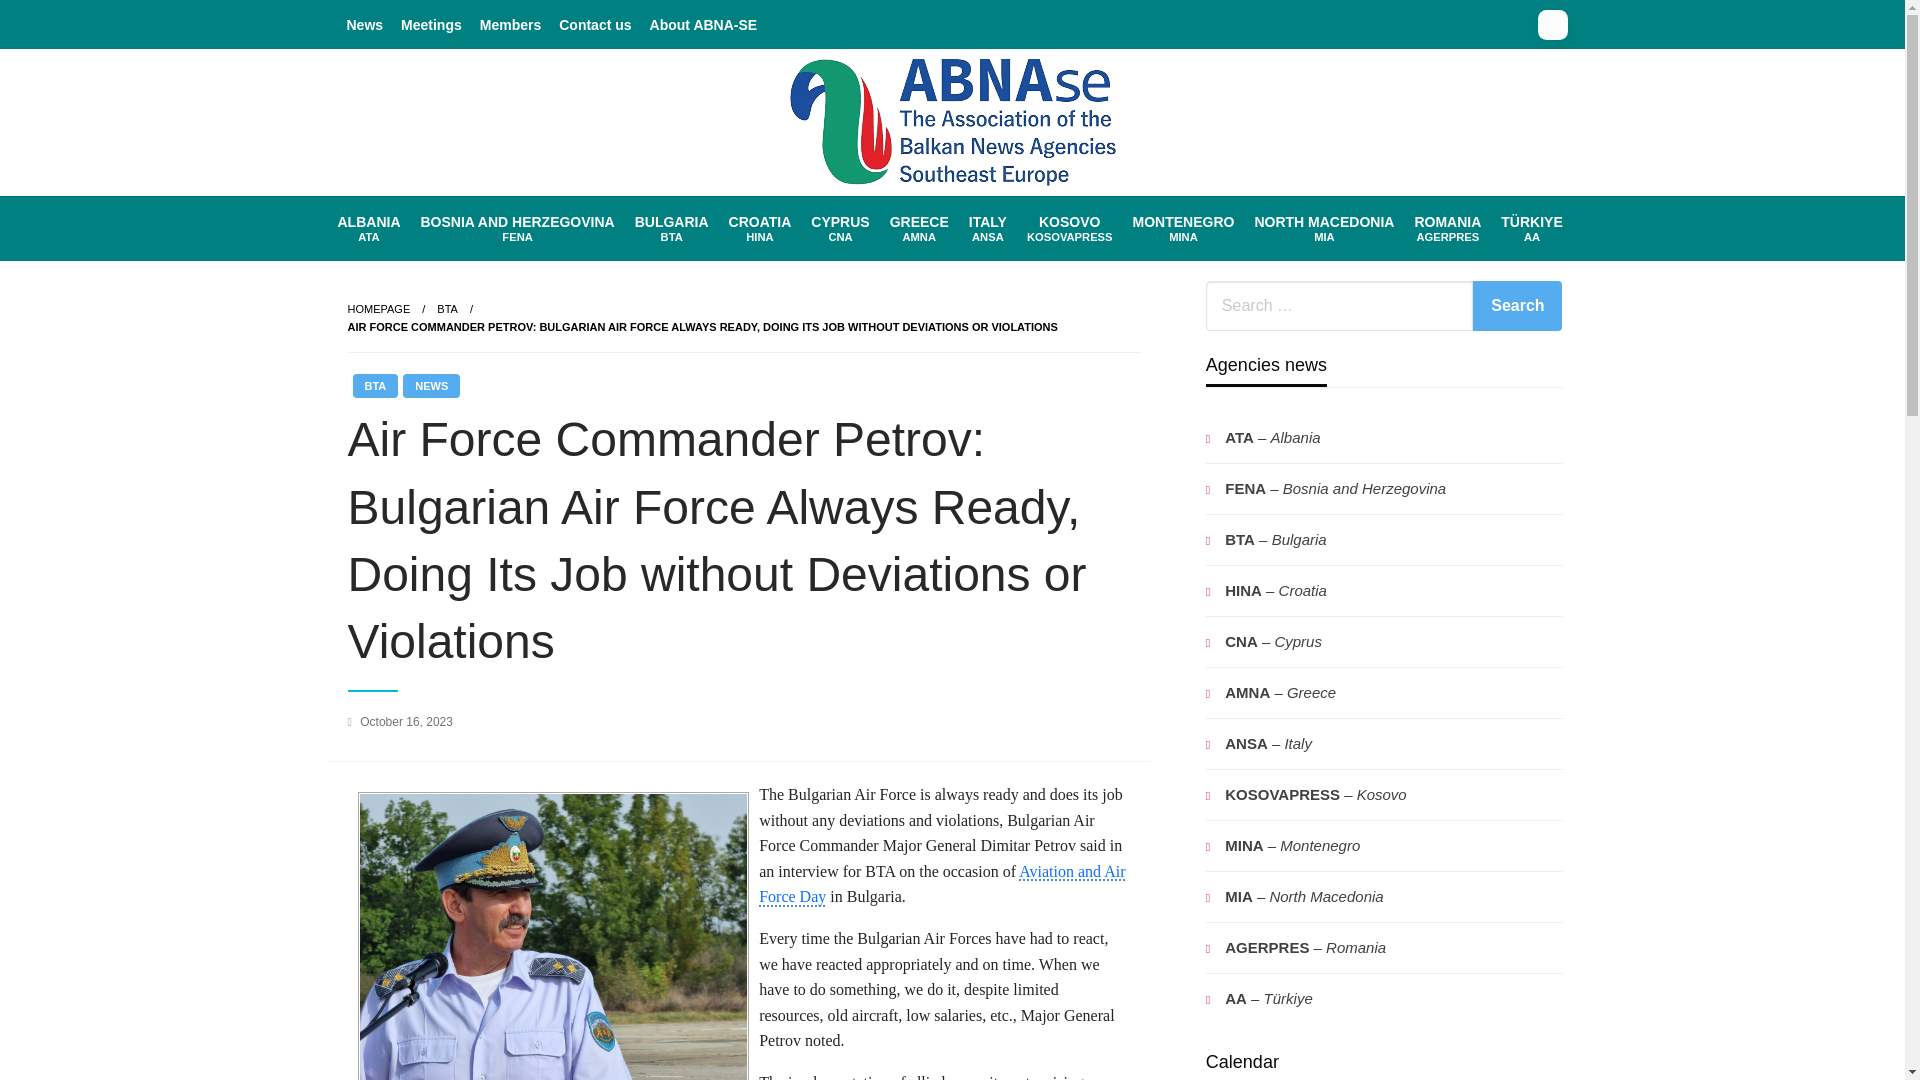  Describe the element at coordinates (1184, 228) in the screenshot. I see `MINA` at that location.